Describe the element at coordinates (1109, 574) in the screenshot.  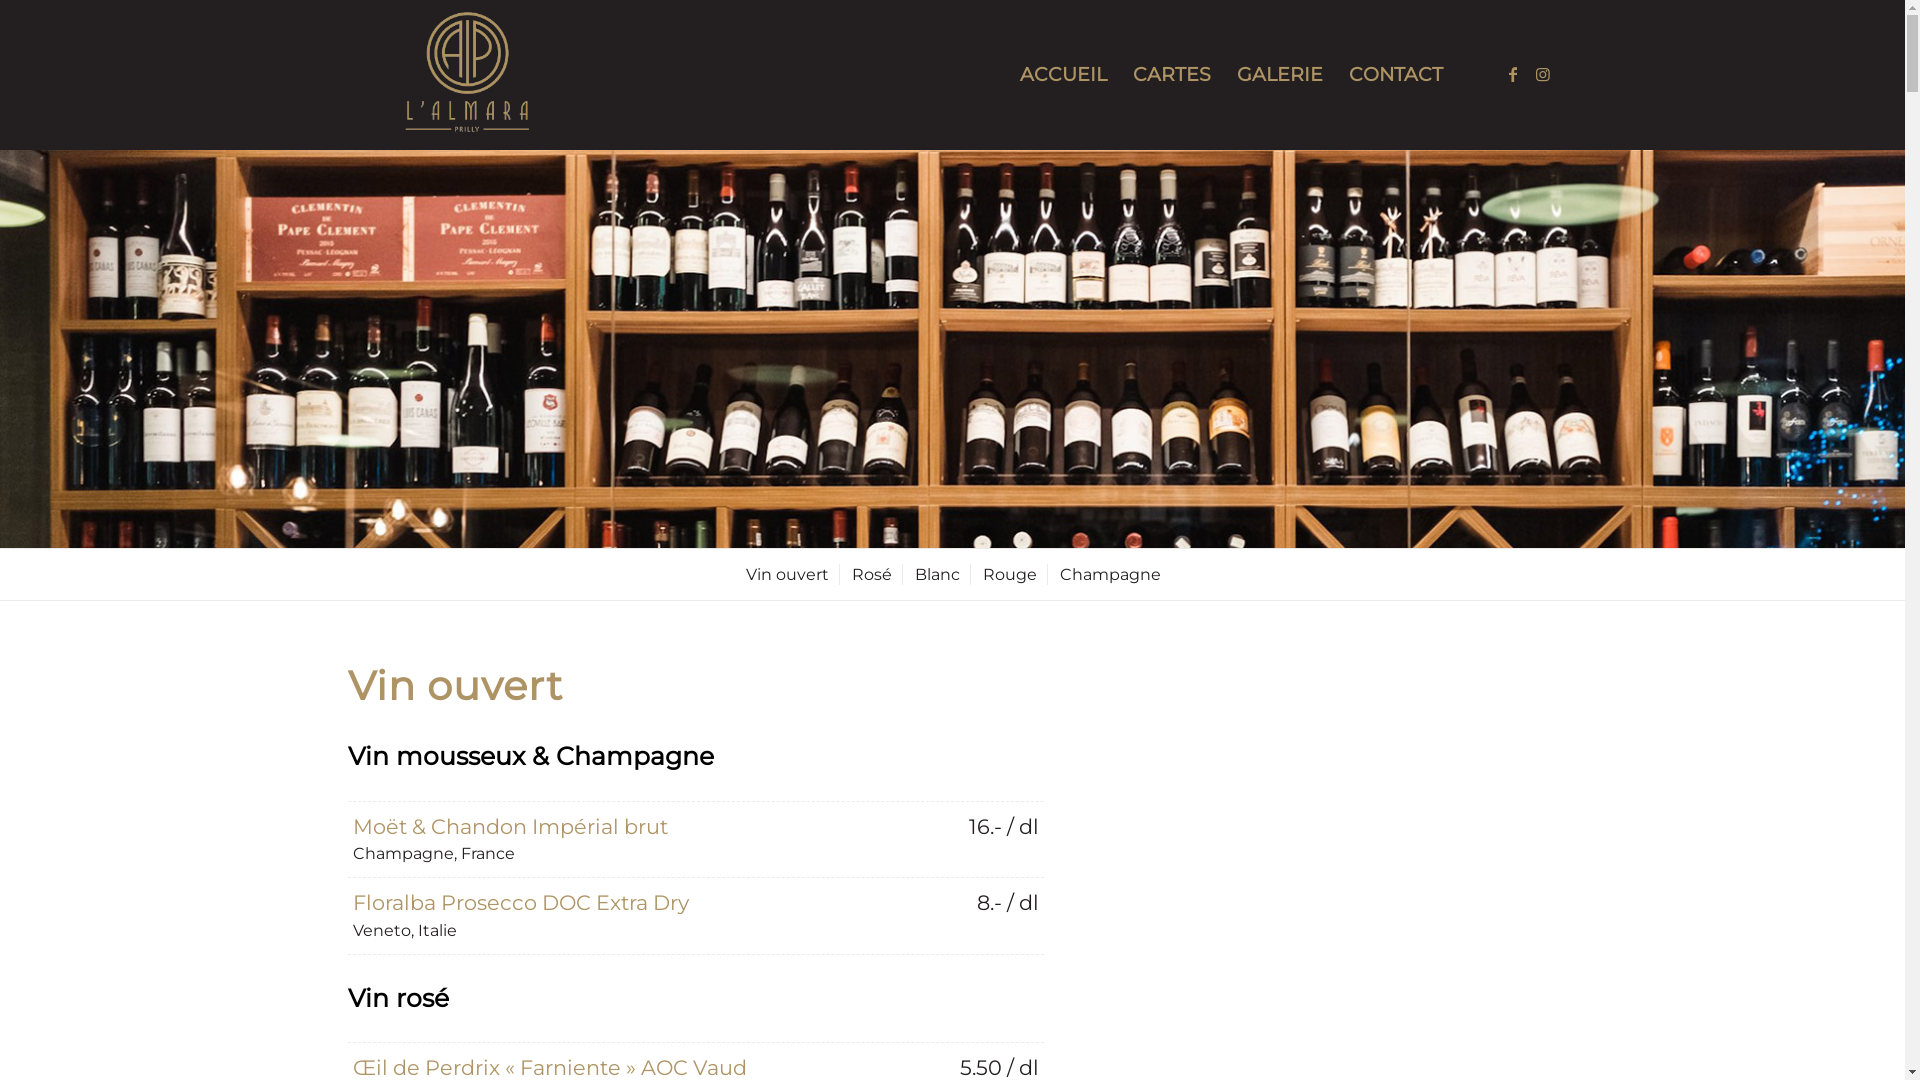
I see `Champagne` at that location.